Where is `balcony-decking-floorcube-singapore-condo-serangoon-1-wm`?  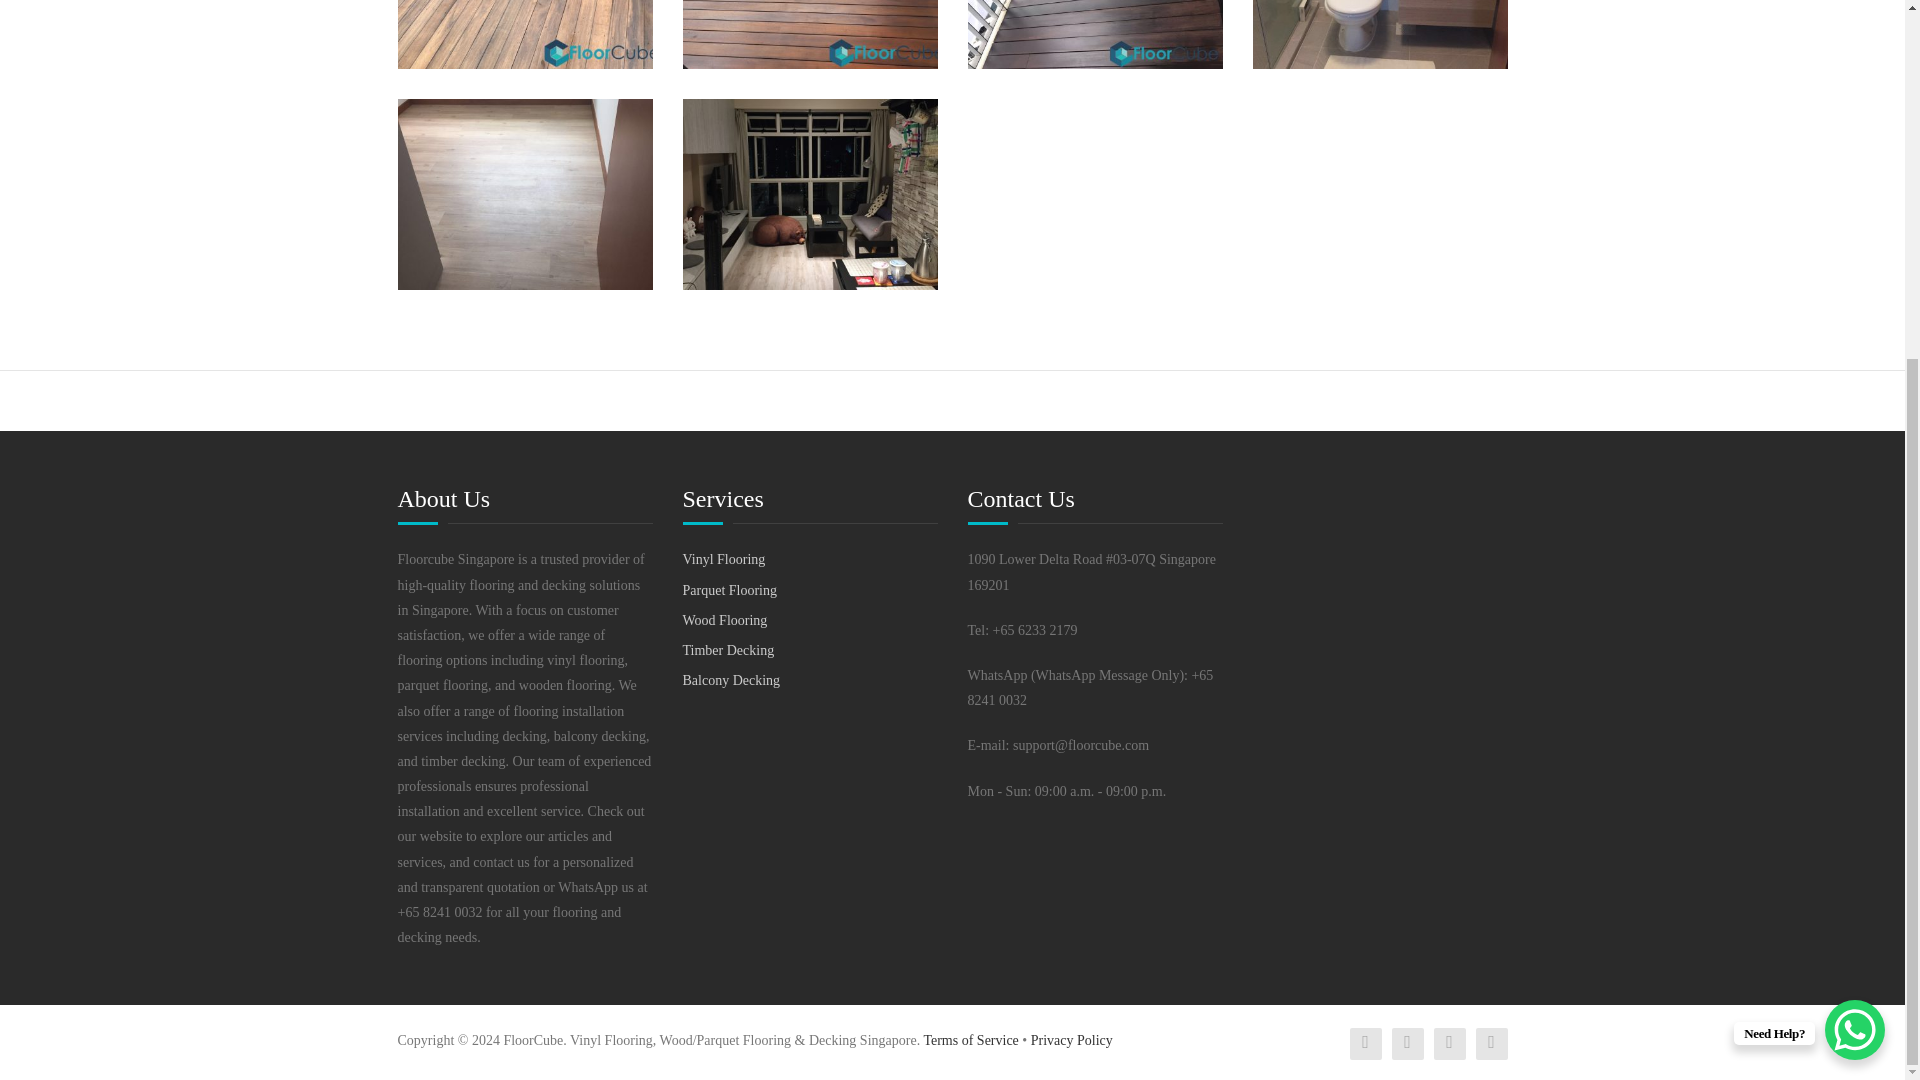 balcony-decking-floorcube-singapore-condo-serangoon-1-wm is located at coordinates (1095, 34).